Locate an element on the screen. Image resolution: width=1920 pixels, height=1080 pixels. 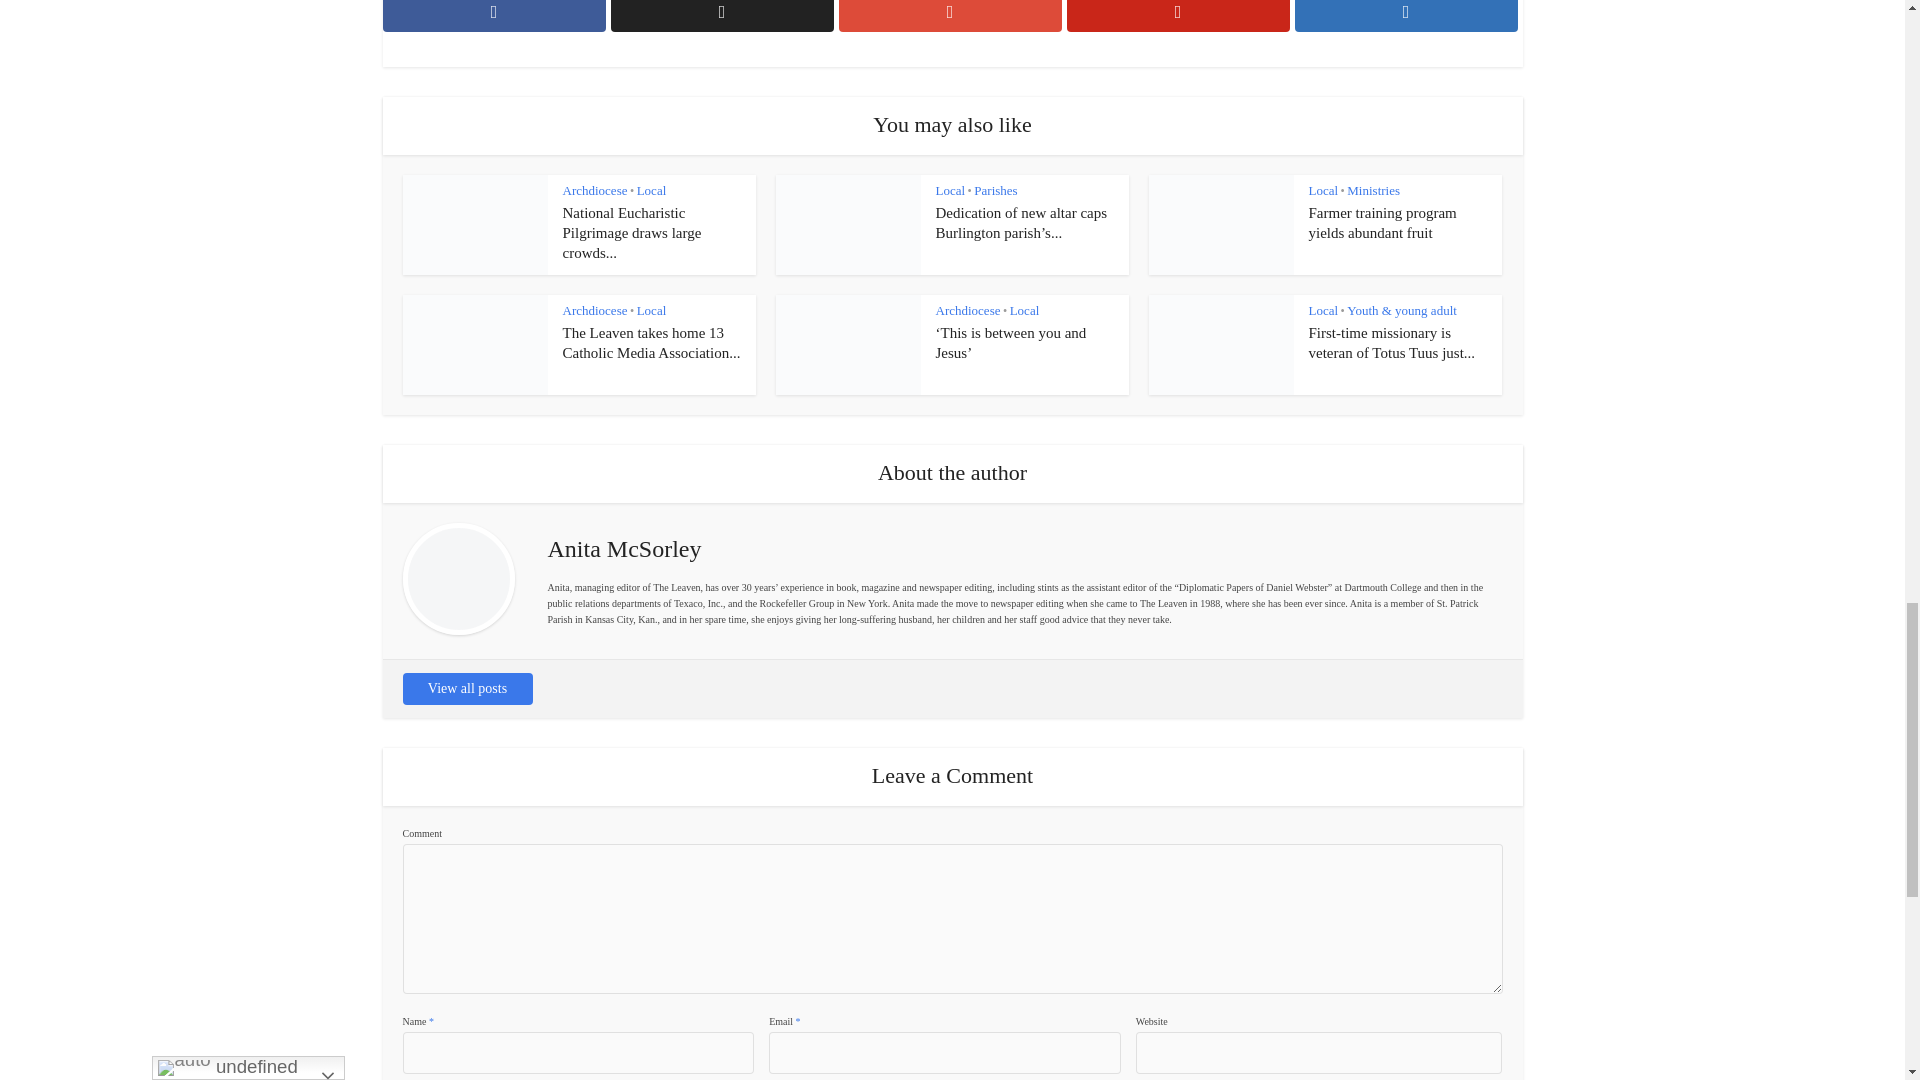
Farmer training program yields abundant fruit is located at coordinates (1381, 222).